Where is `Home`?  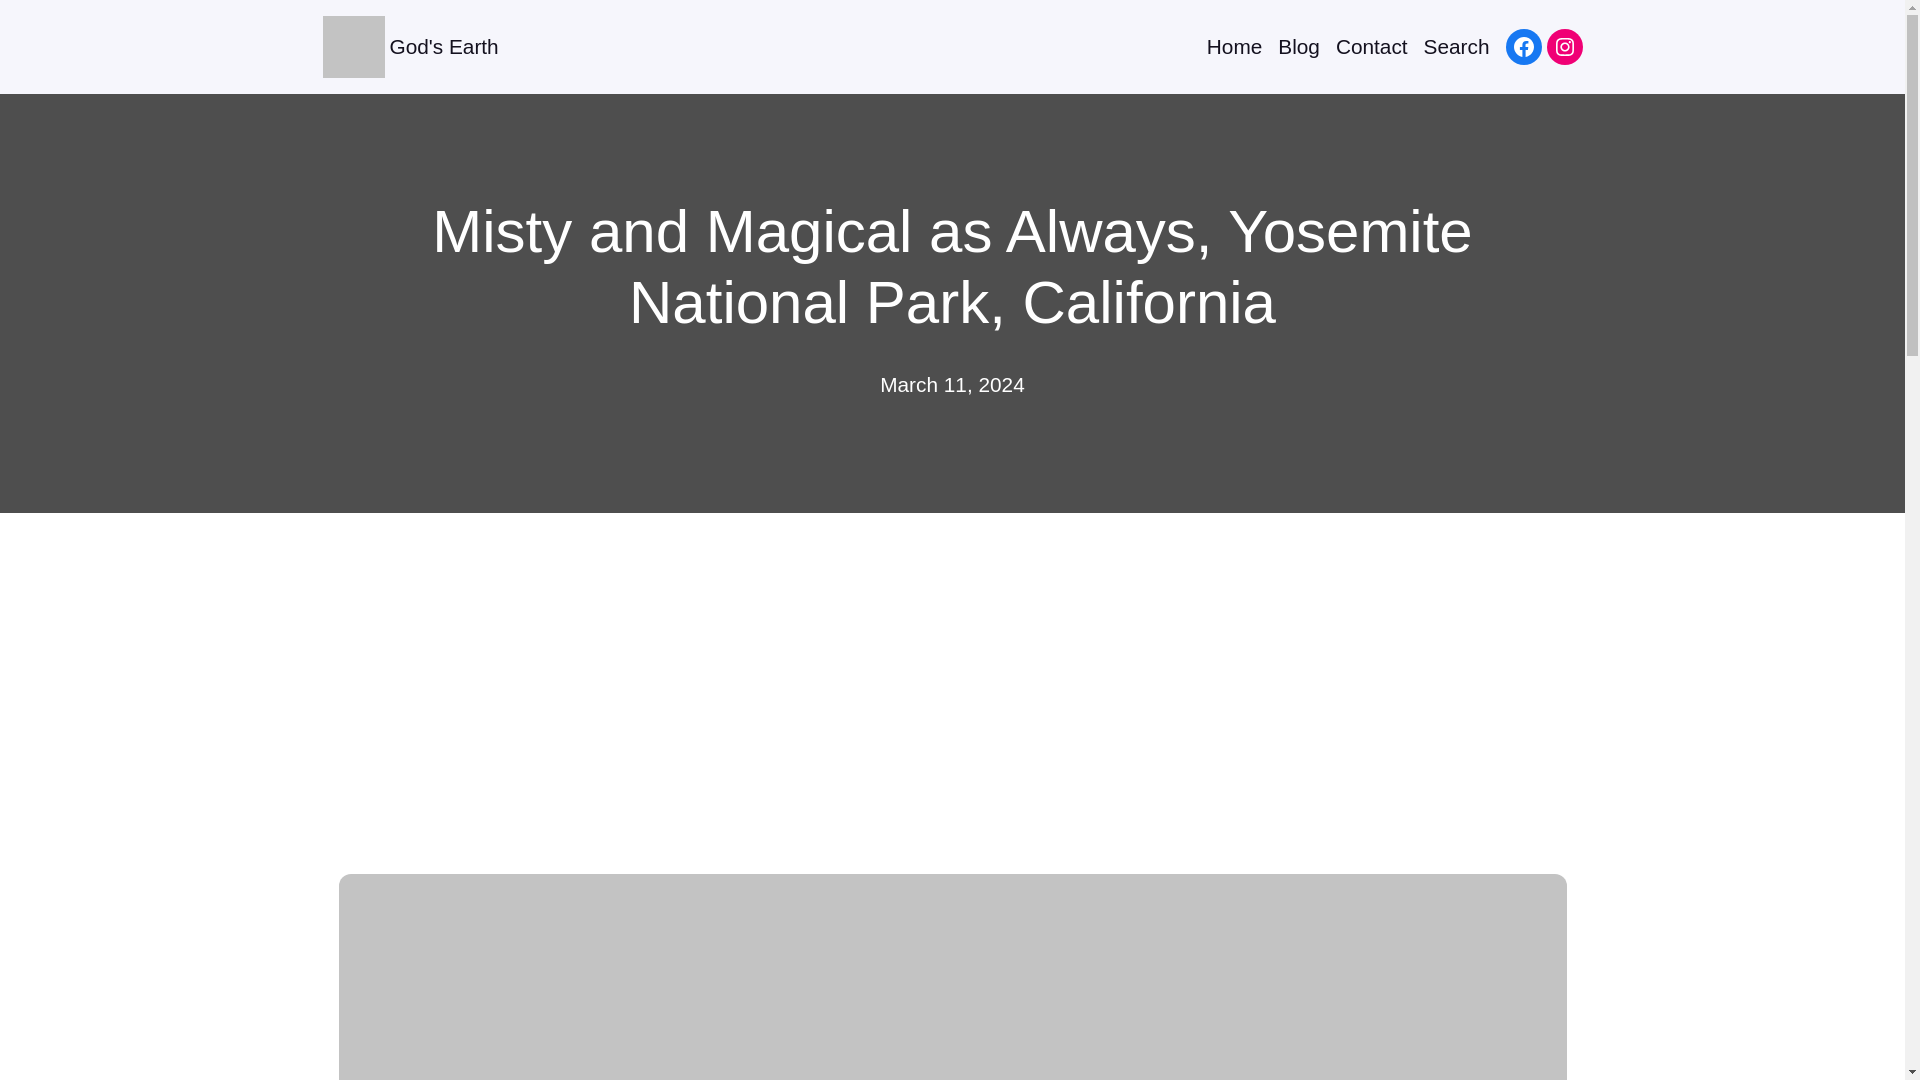 Home is located at coordinates (1234, 46).